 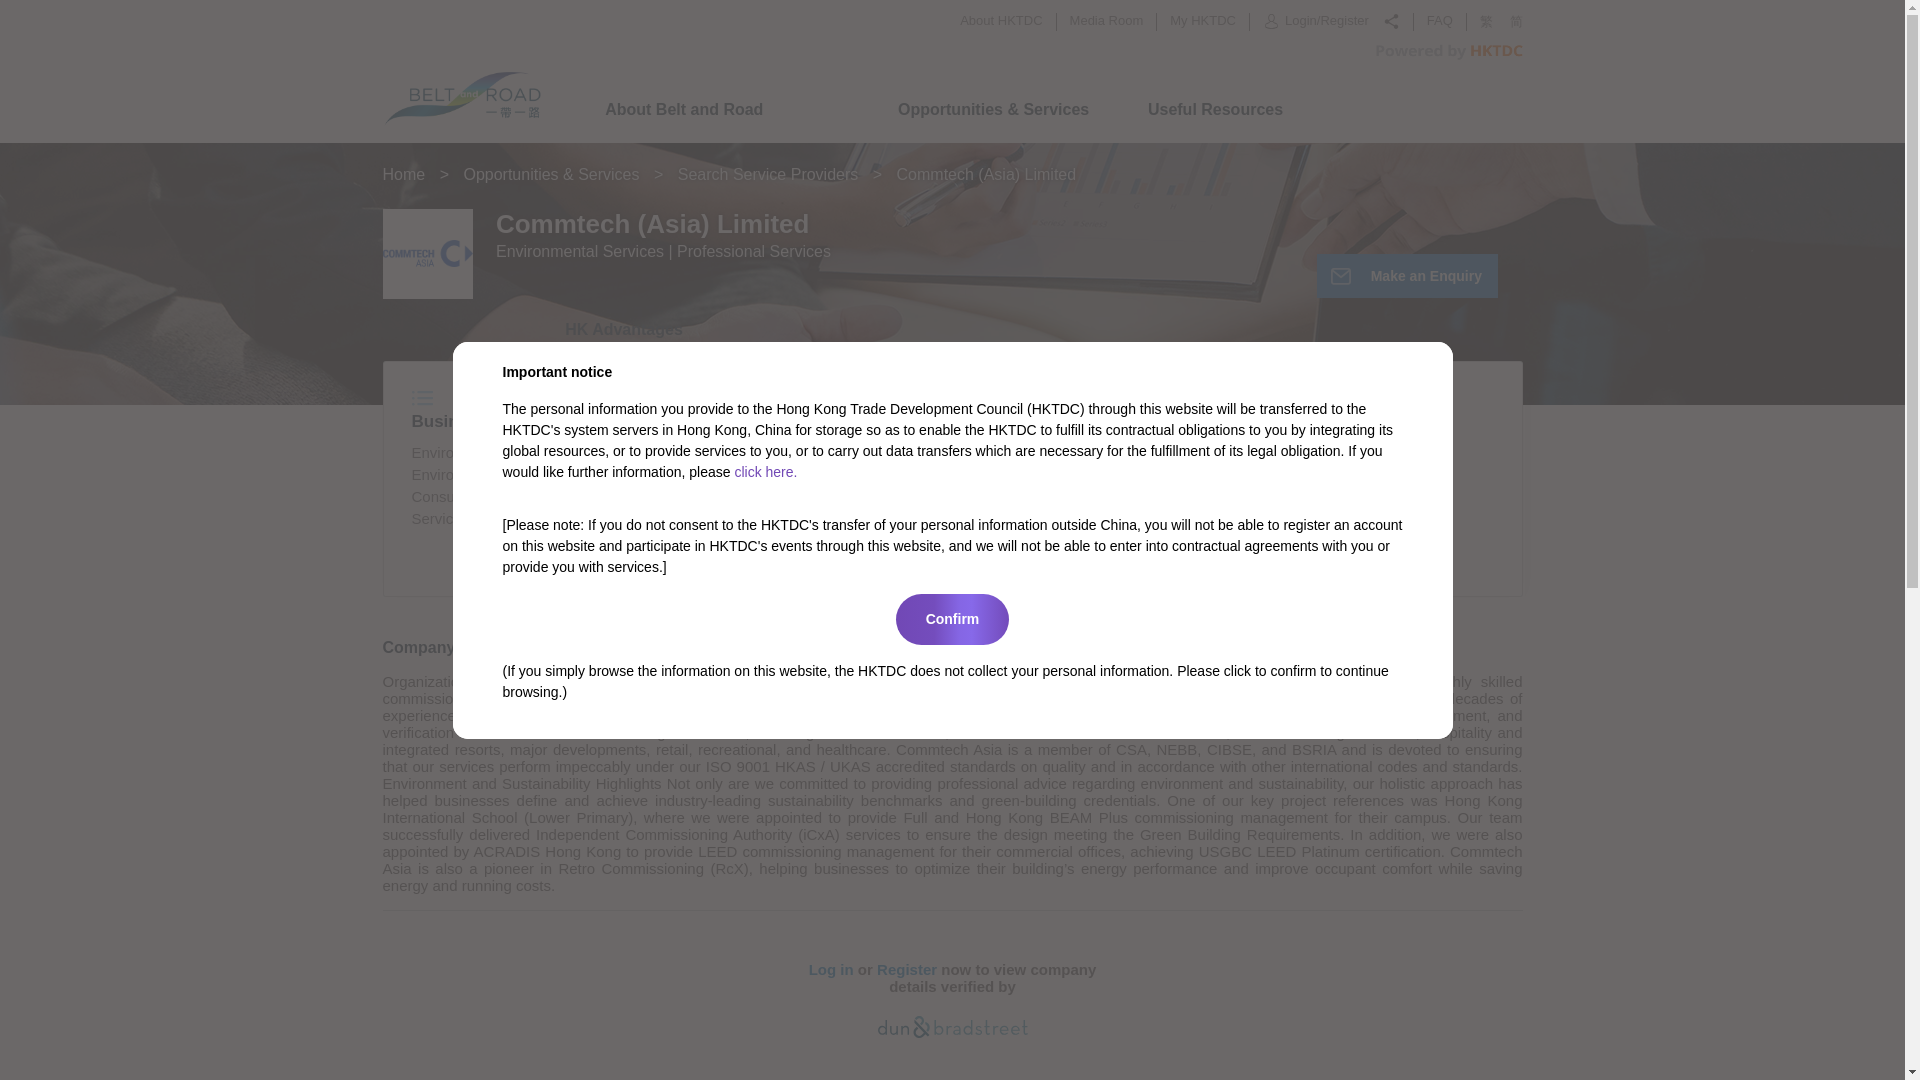 I want to click on About Belt and Road, so click(x=683, y=110).